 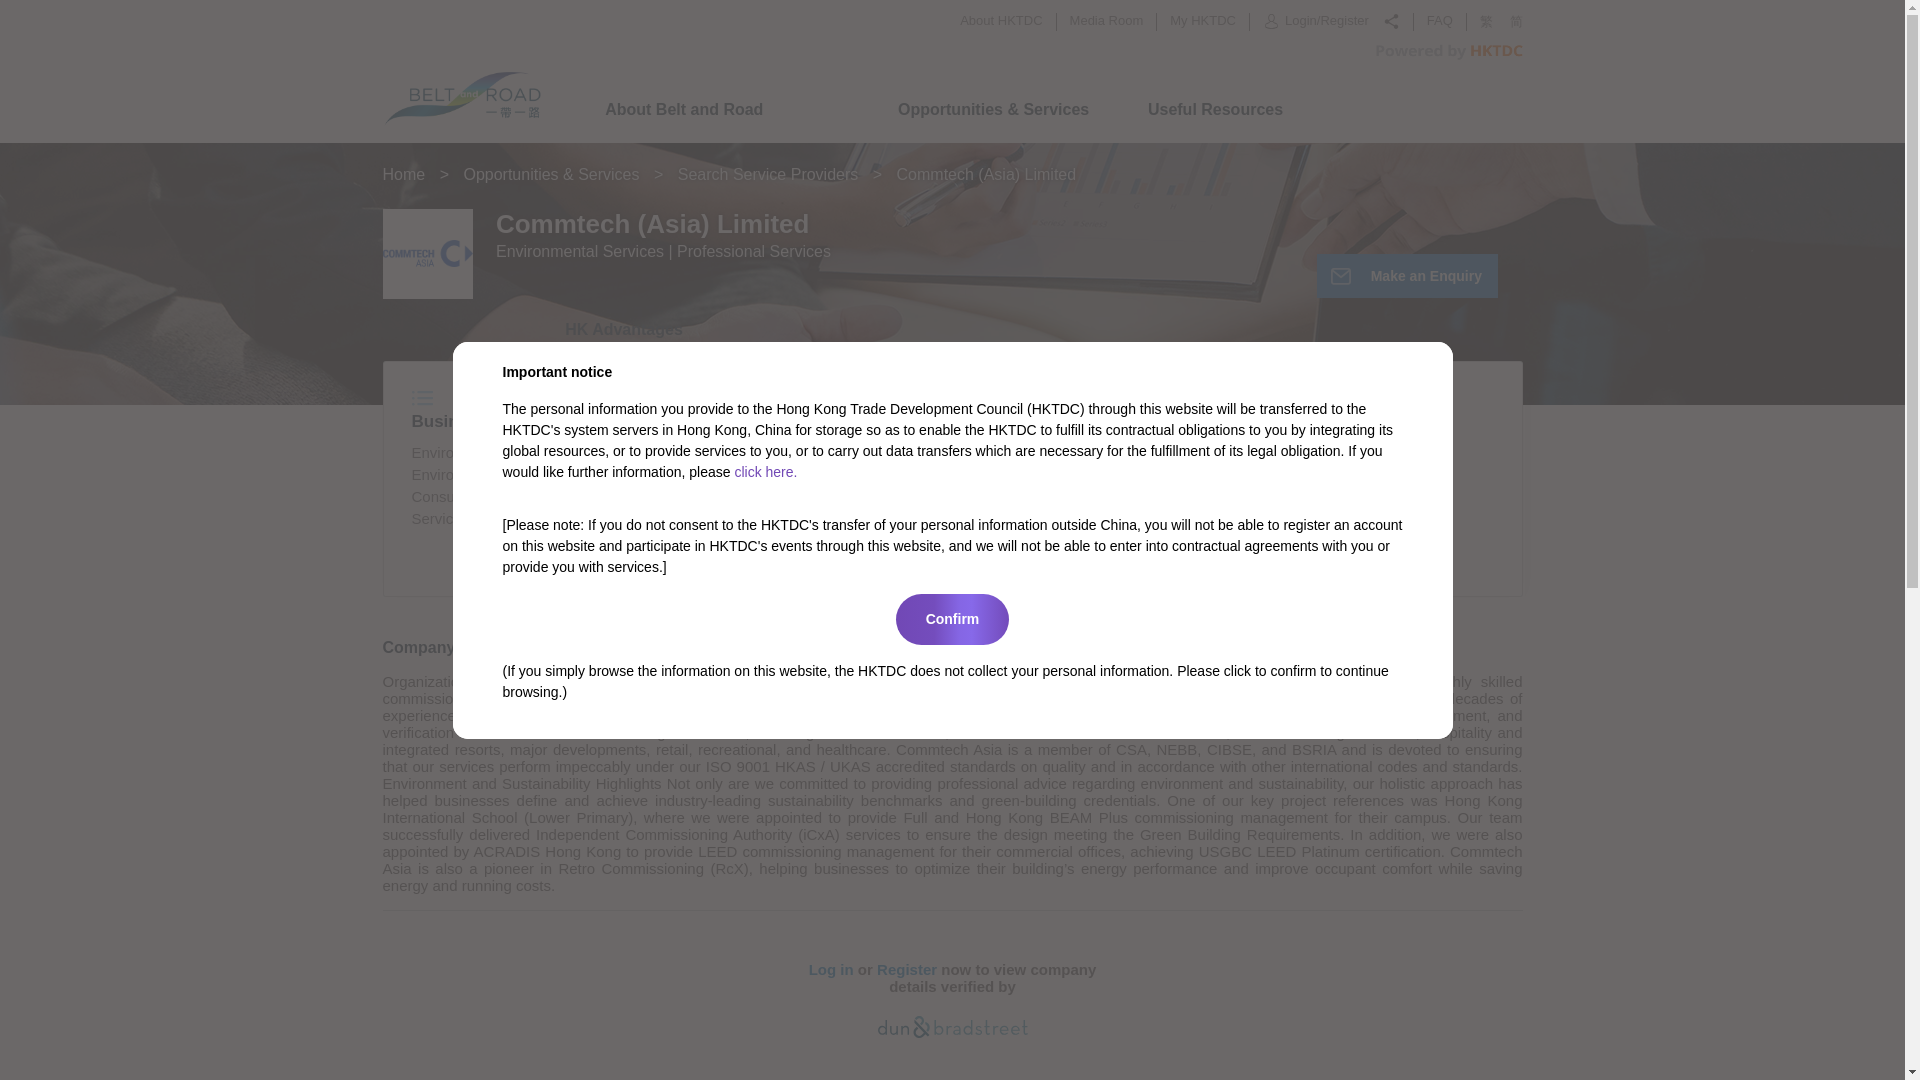 I want to click on About Belt and Road, so click(x=683, y=110).